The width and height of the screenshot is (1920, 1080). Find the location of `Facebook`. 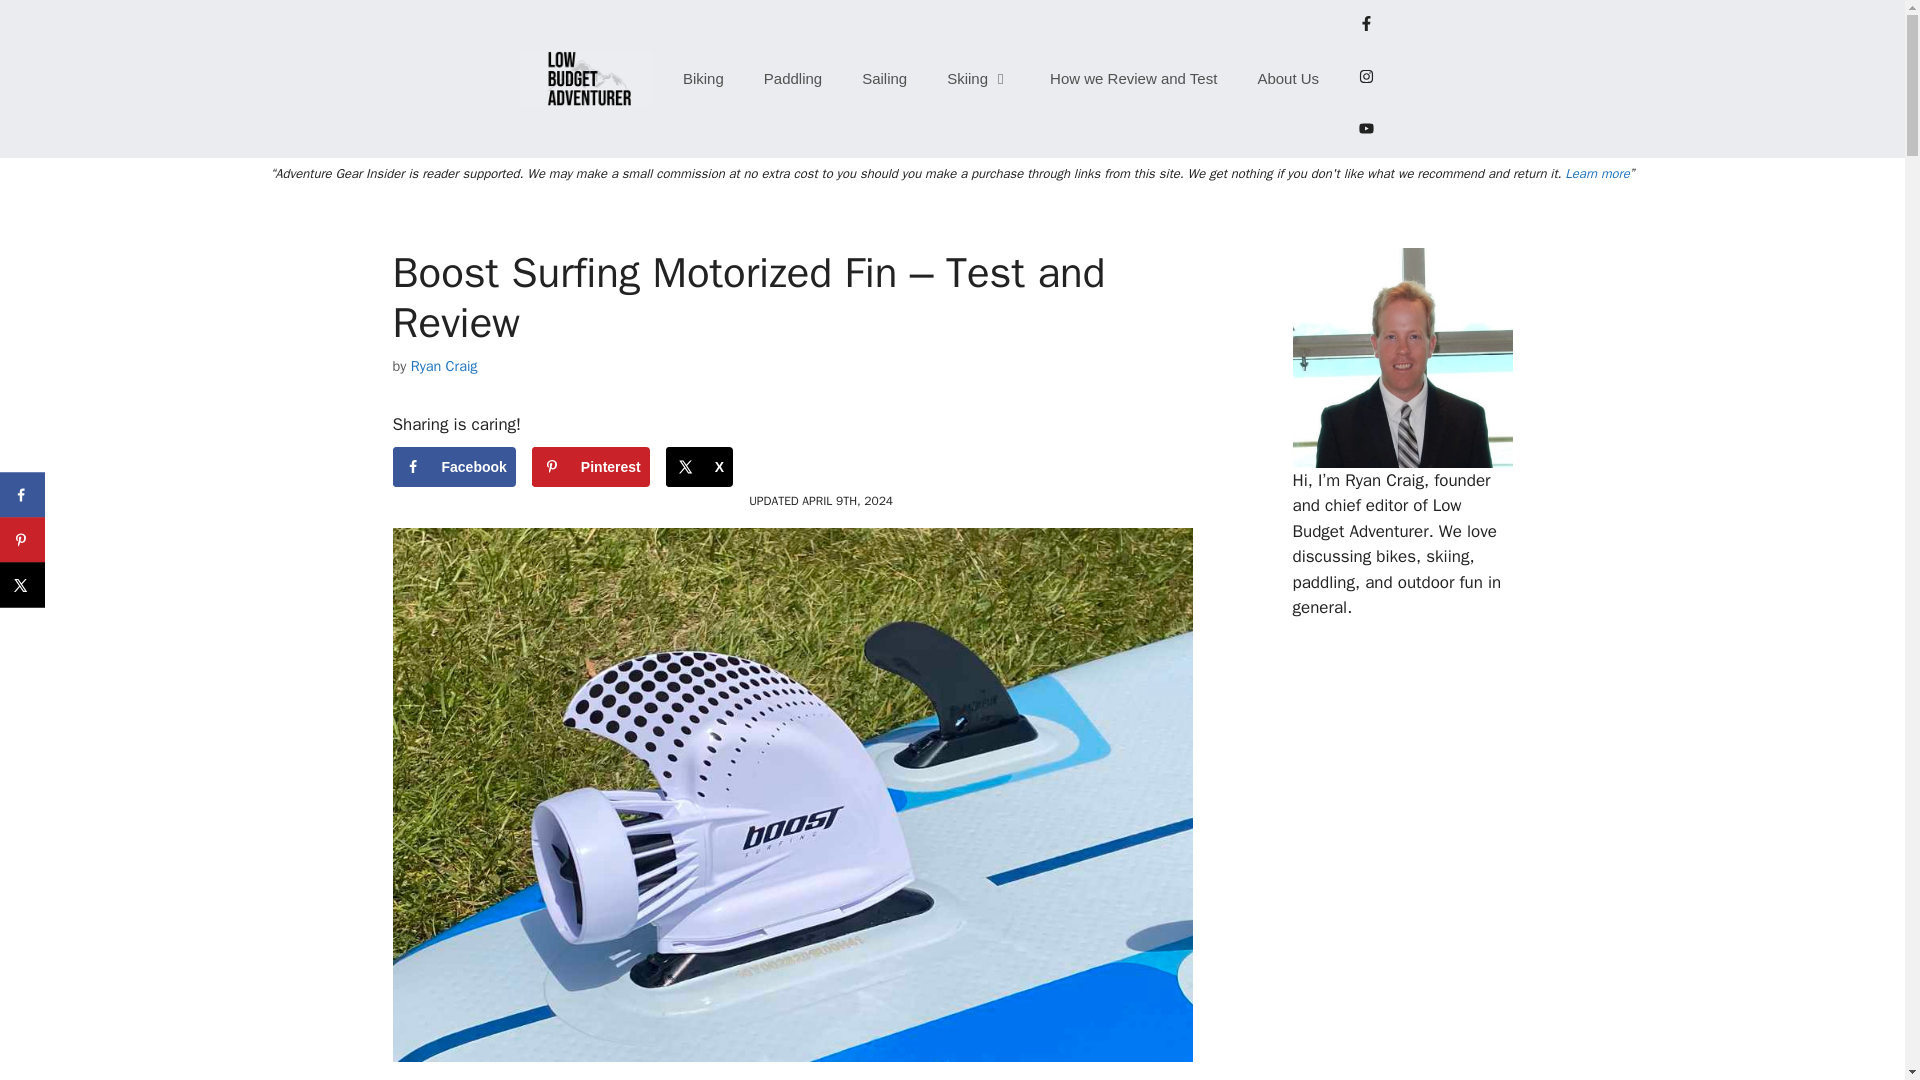

Facebook is located at coordinates (452, 467).